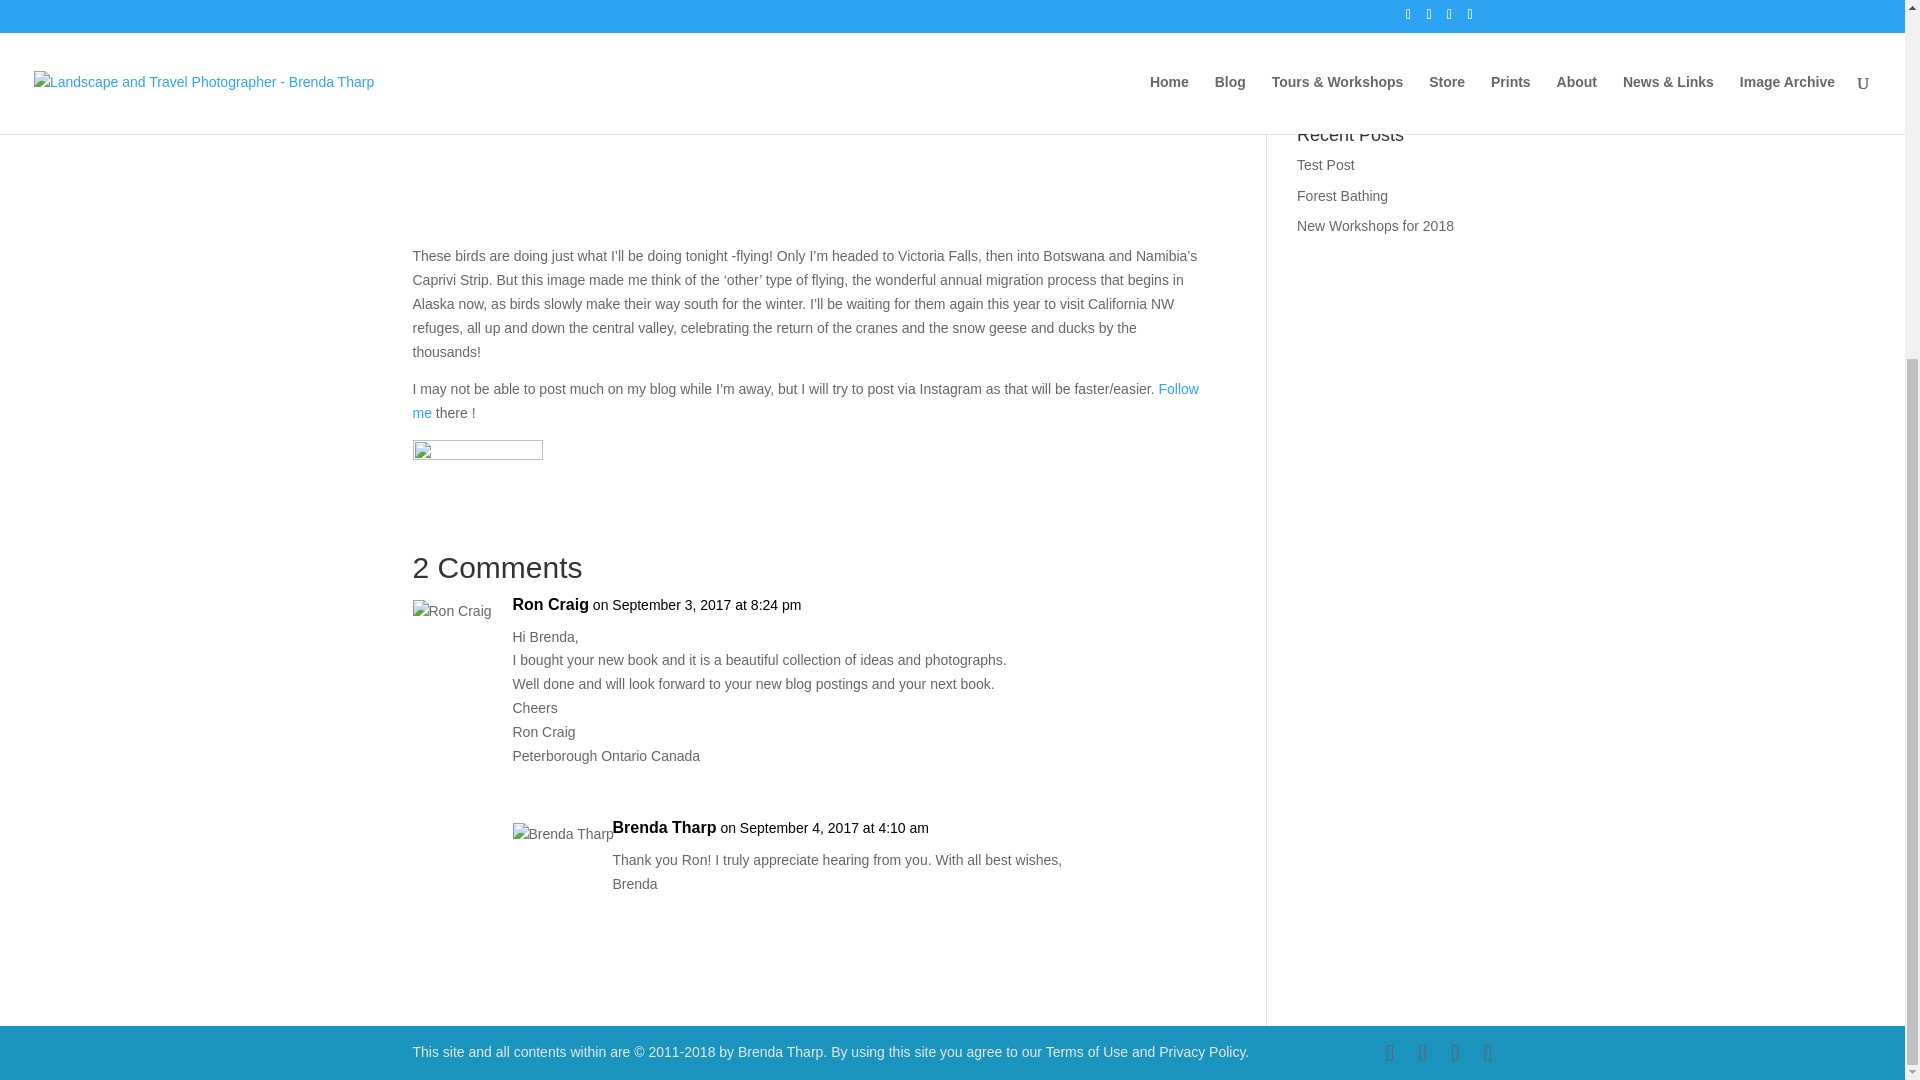  What do you see at coordinates (550, 604) in the screenshot?
I see `Ron Craig` at bounding box center [550, 604].